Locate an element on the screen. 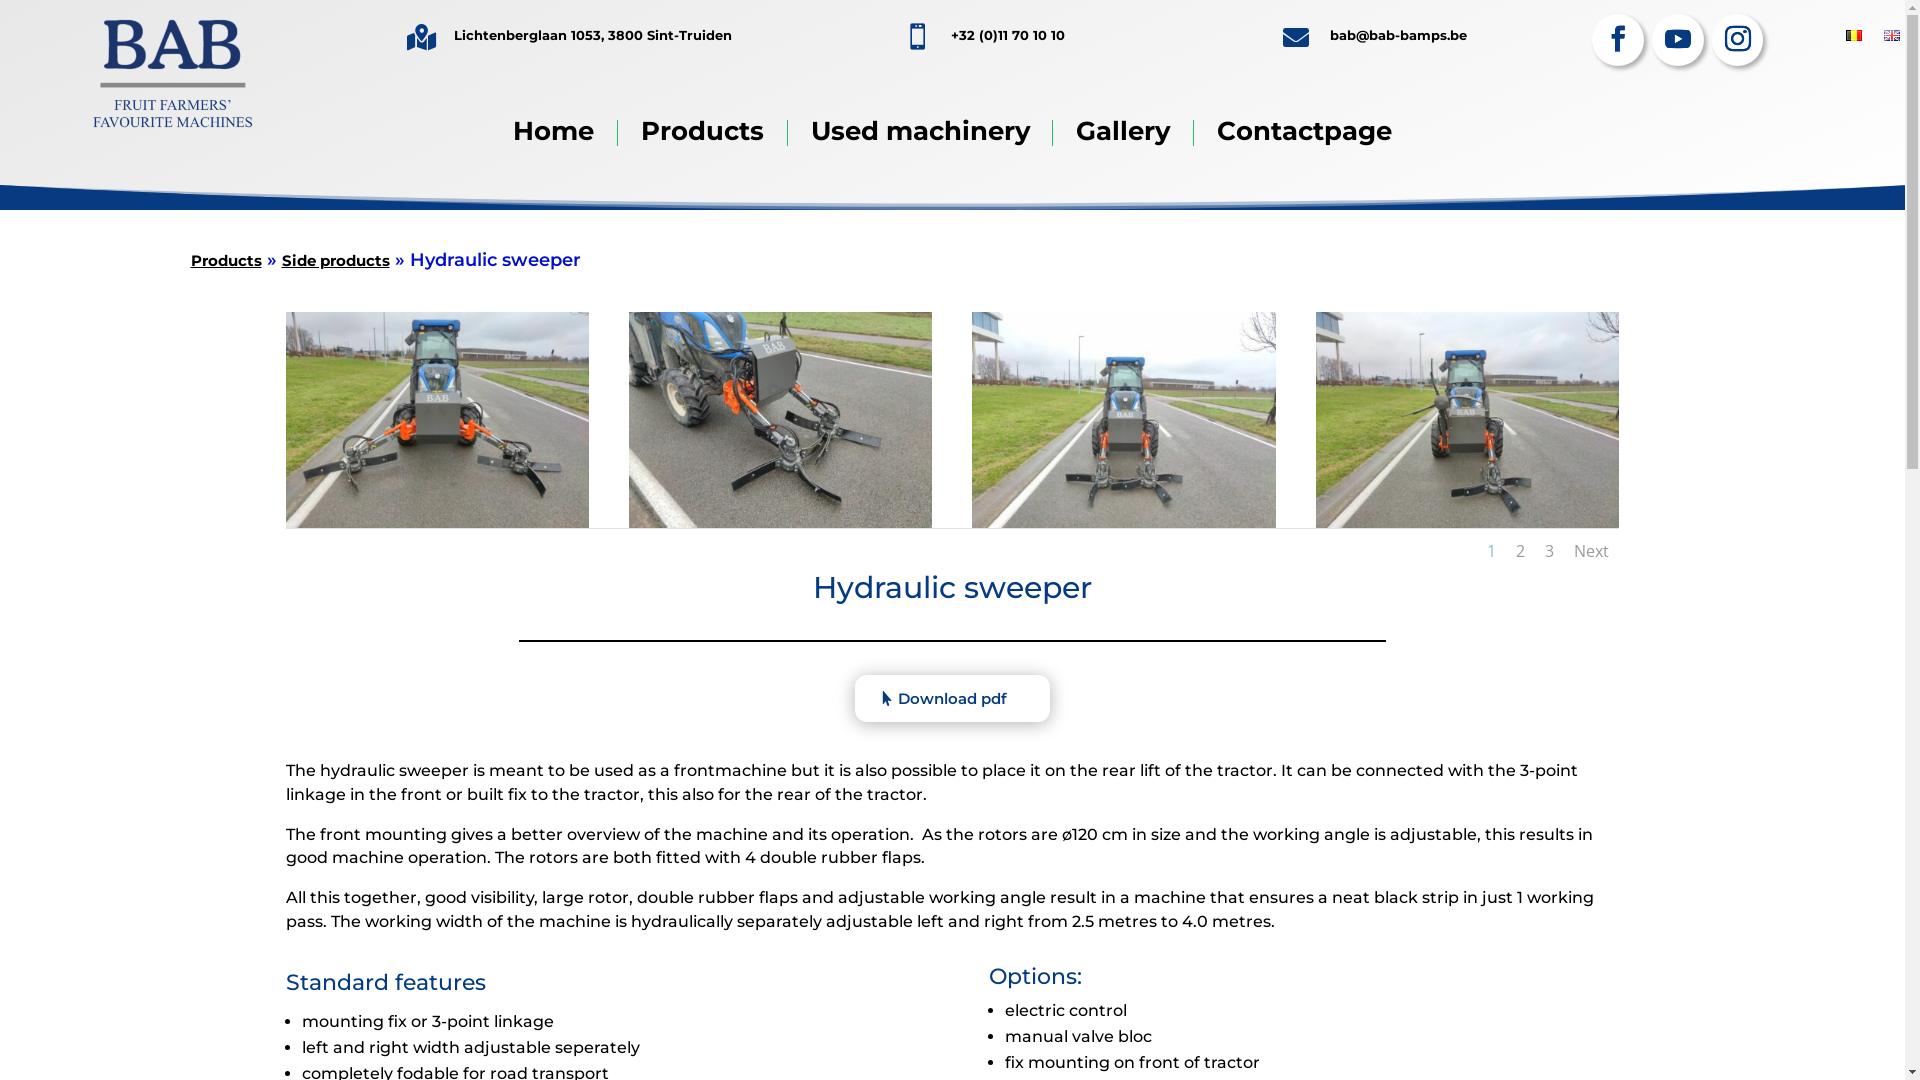 Image resolution: width=1920 pixels, height=1080 pixels. Products is located at coordinates (702, 133).